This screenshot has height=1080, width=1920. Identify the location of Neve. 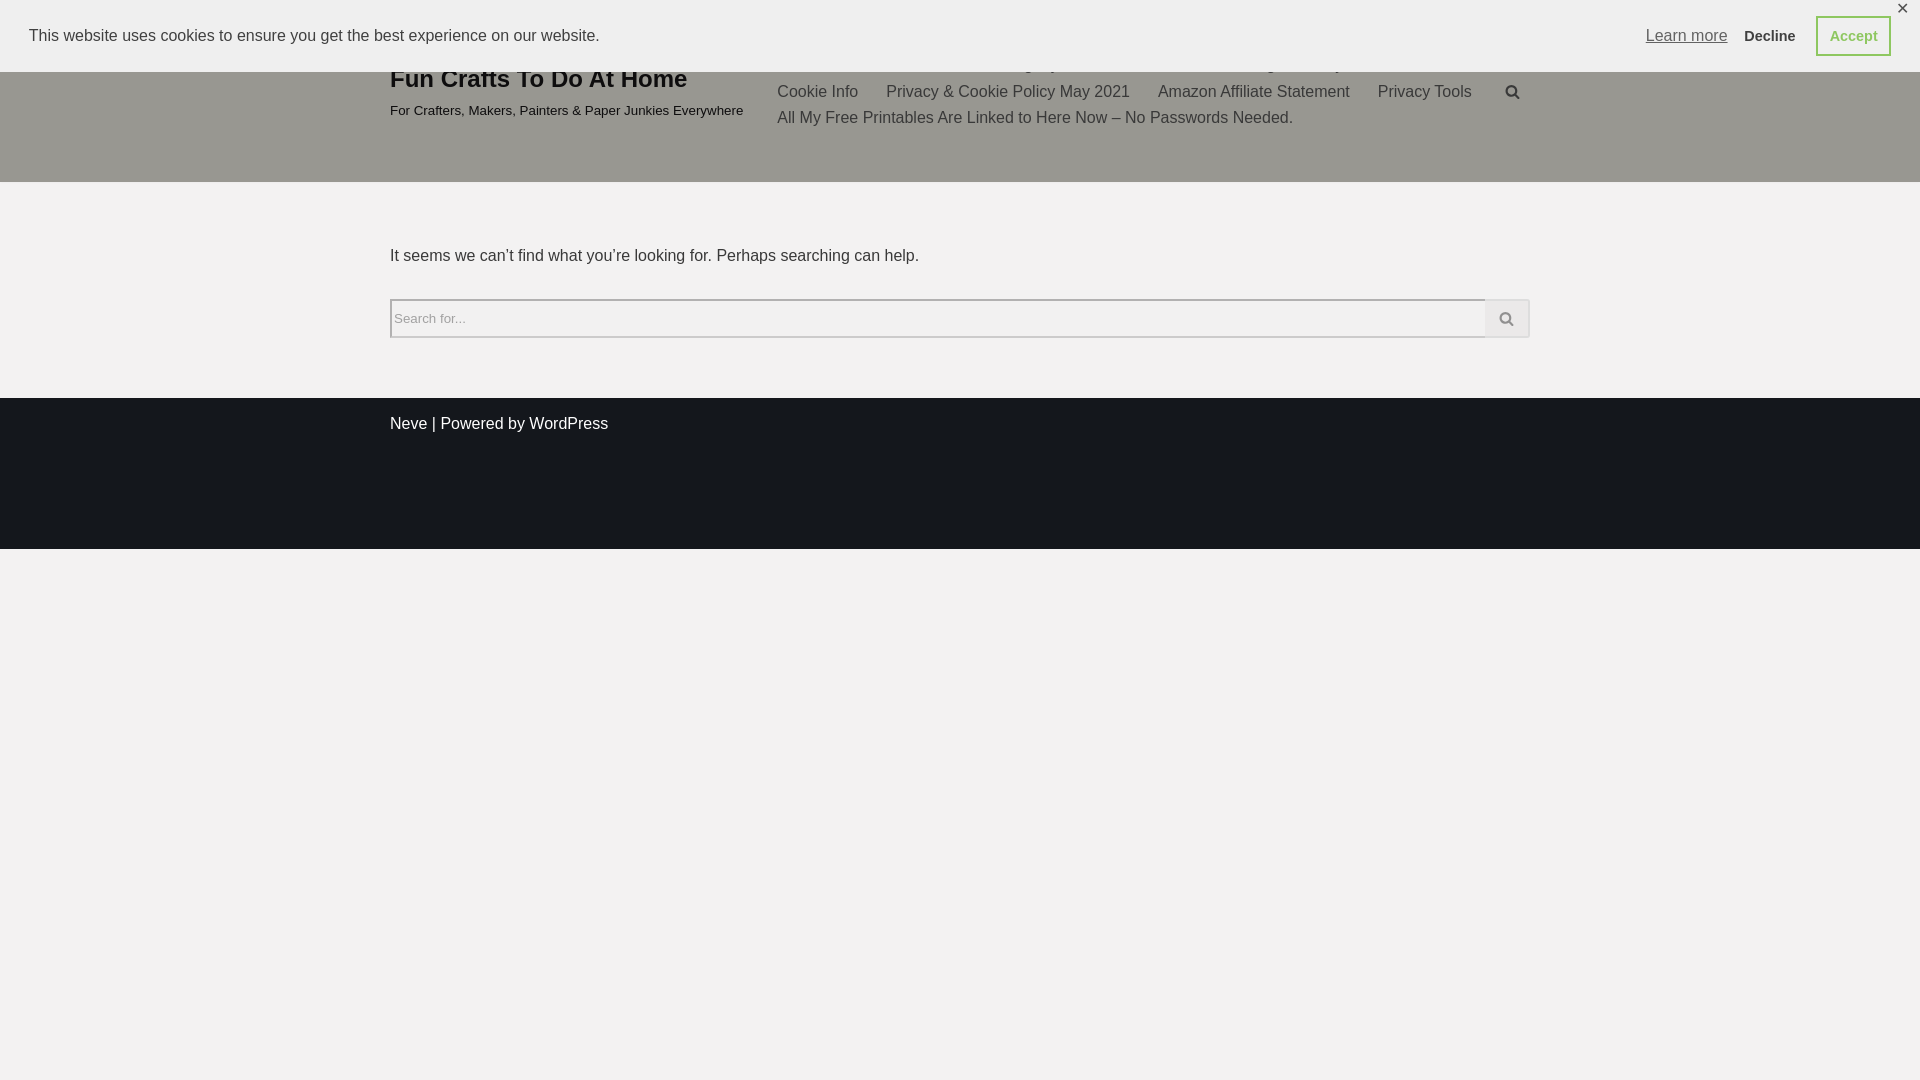
(408, 423).